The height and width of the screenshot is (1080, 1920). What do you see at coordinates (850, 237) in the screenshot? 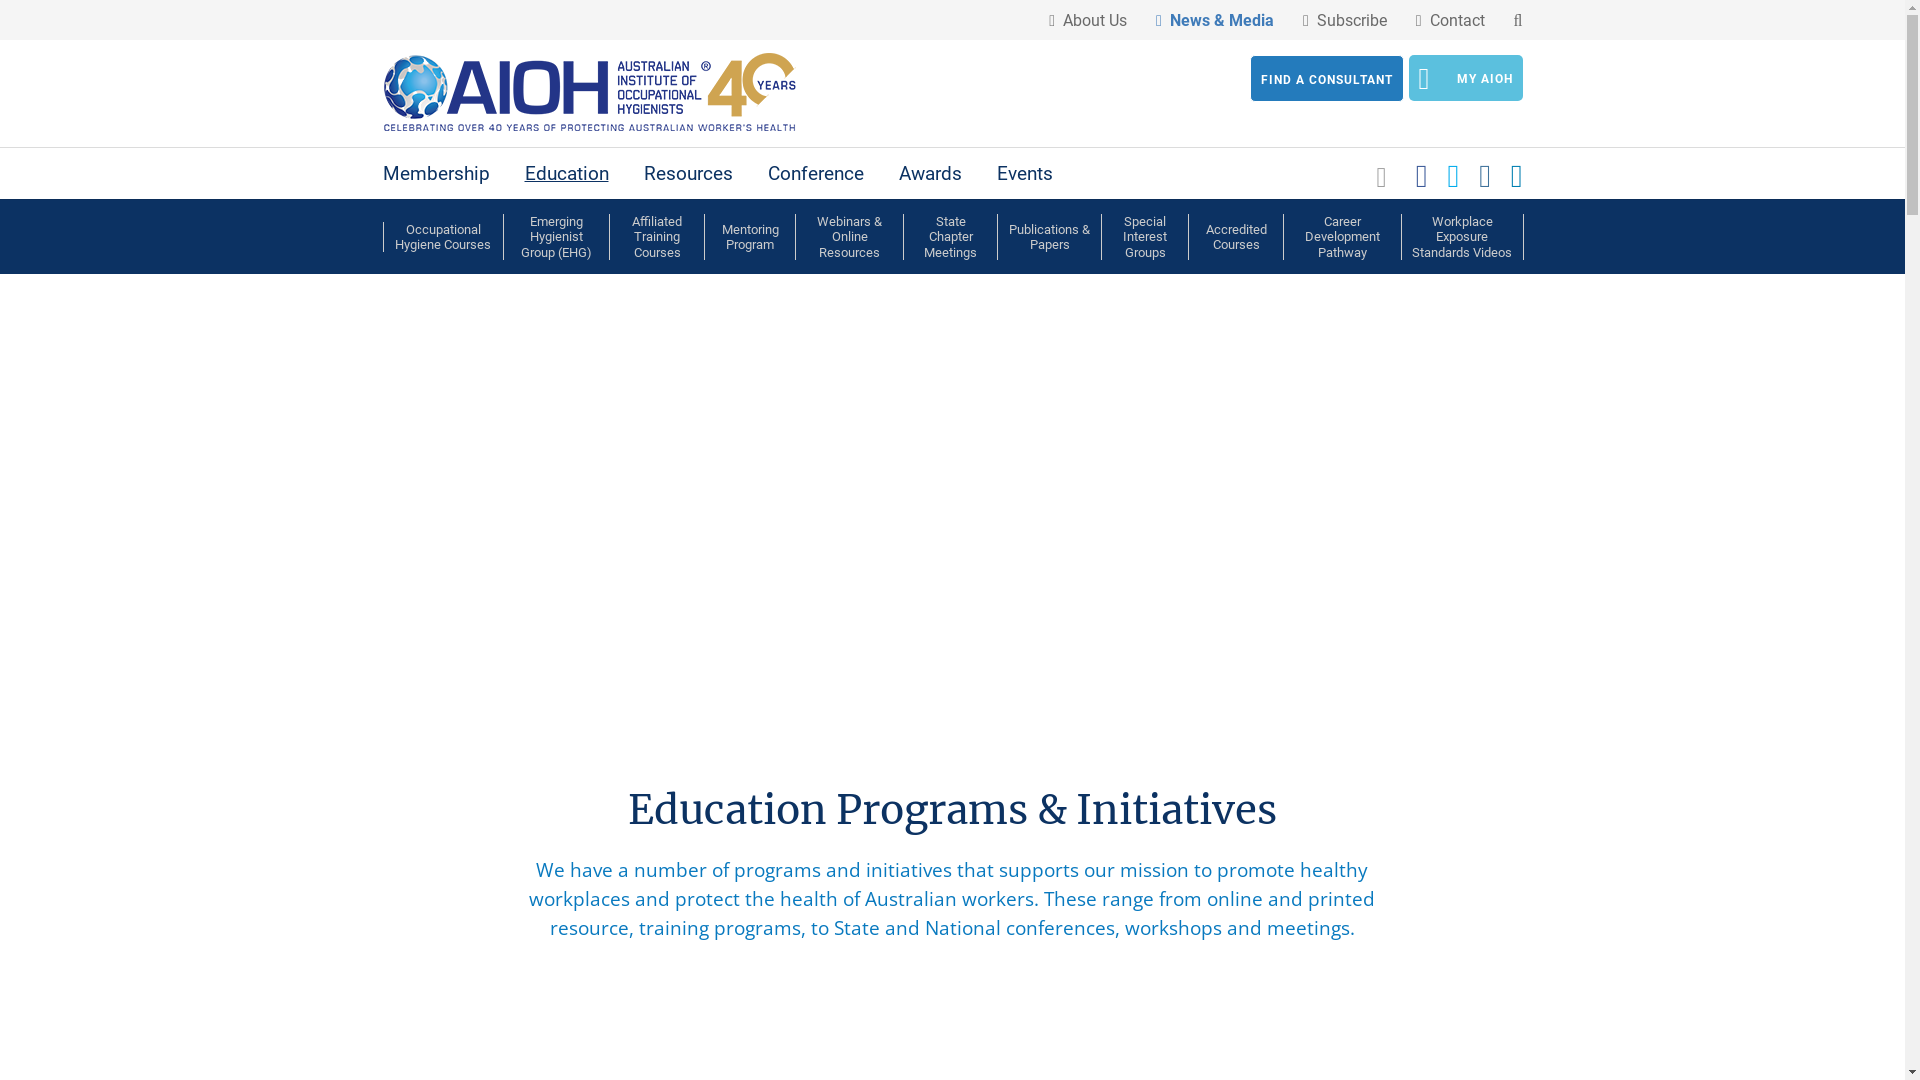
I see `Webinars & Online Resources` at bounding box center [850, 237].